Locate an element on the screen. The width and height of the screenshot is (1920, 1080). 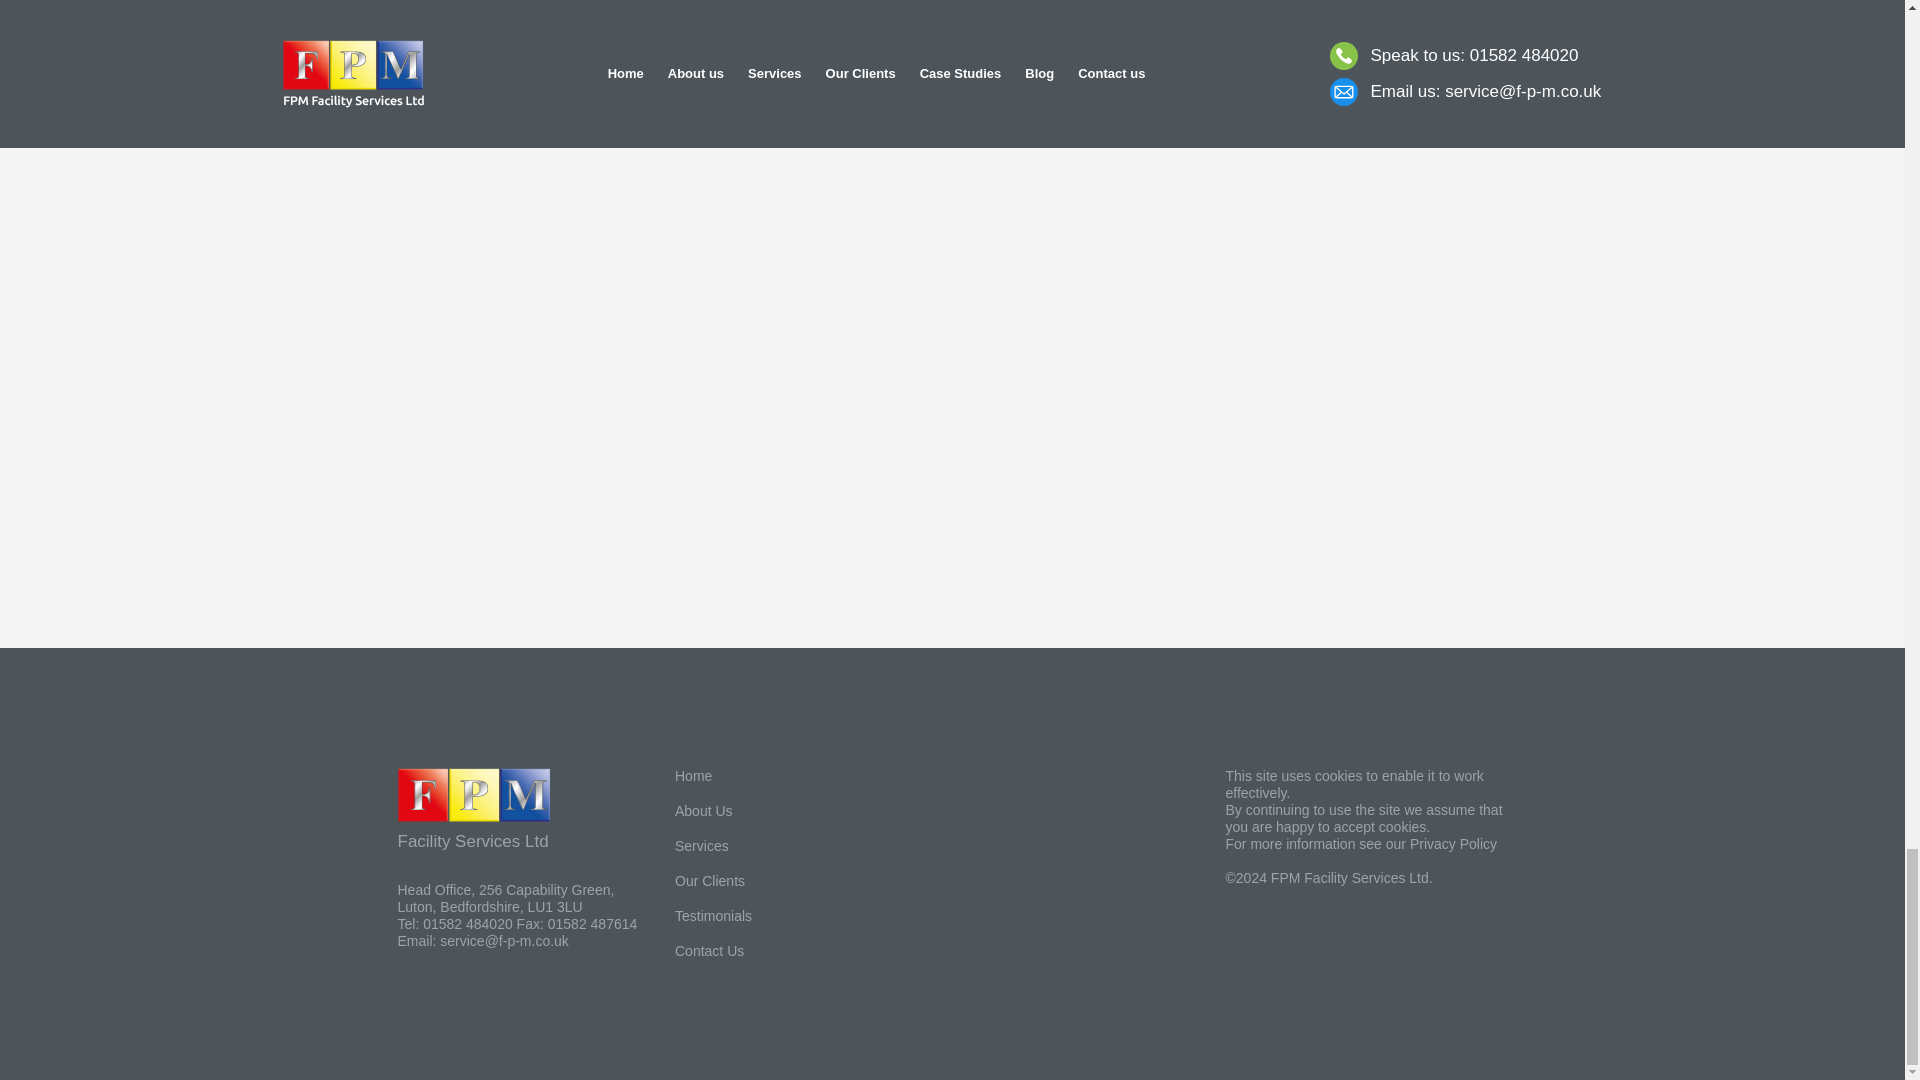
01582 484020 is located at coordinates (467, 924).